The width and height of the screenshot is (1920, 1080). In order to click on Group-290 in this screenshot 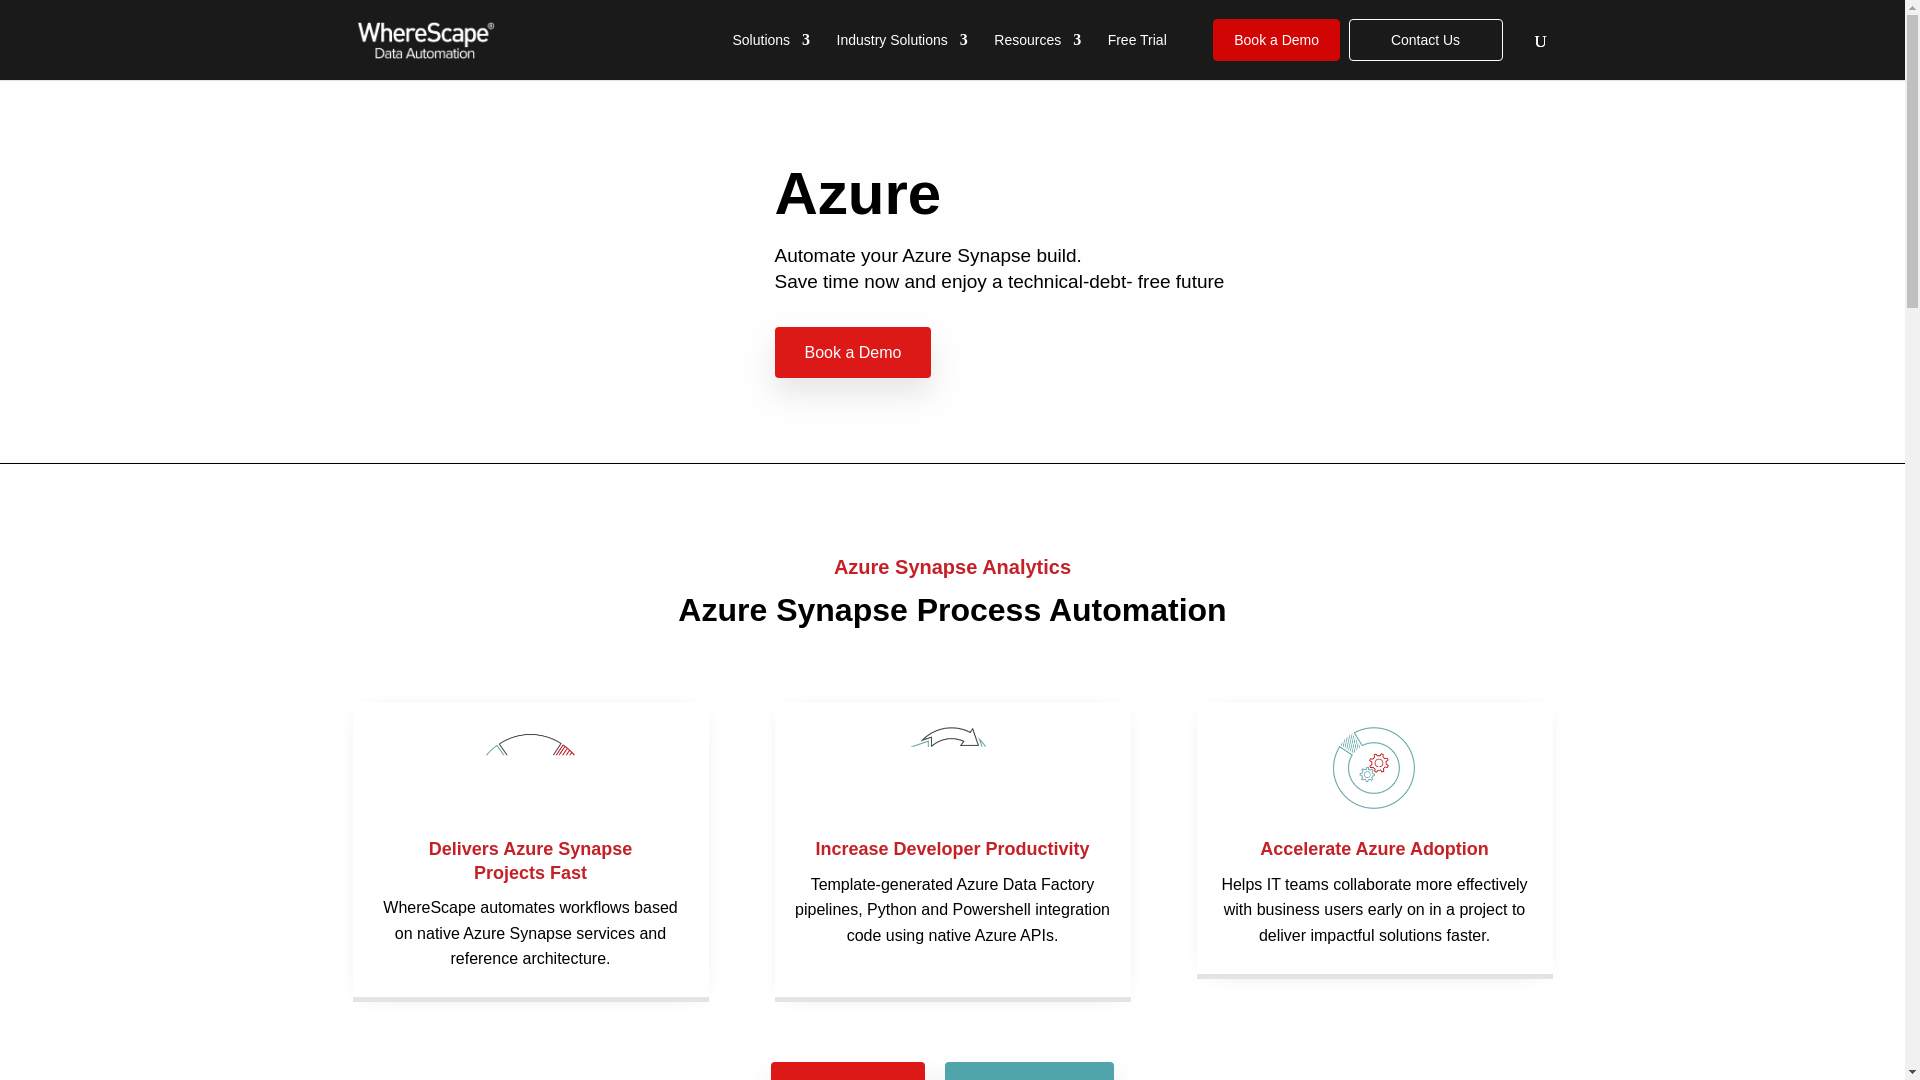, I will do `click(642, 230)`.